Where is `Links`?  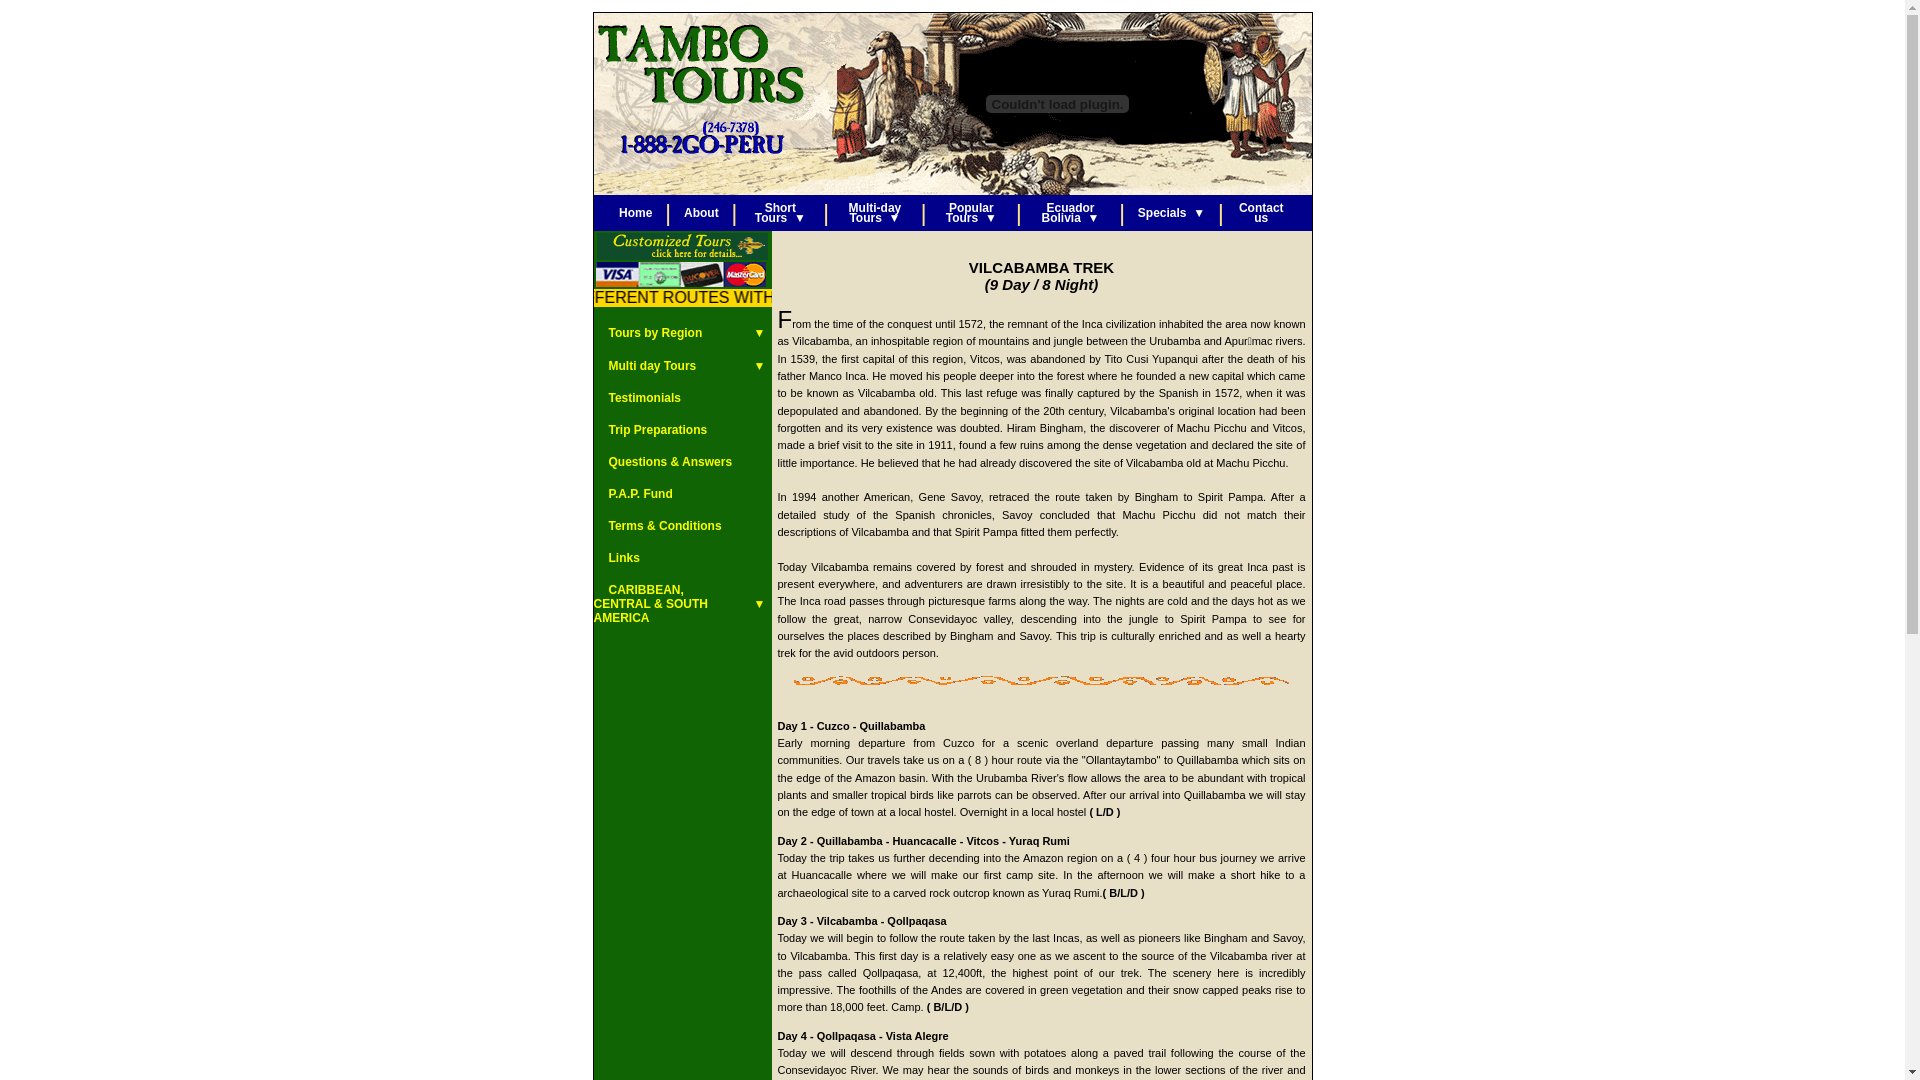
Links is located at coordinates (617, 558).